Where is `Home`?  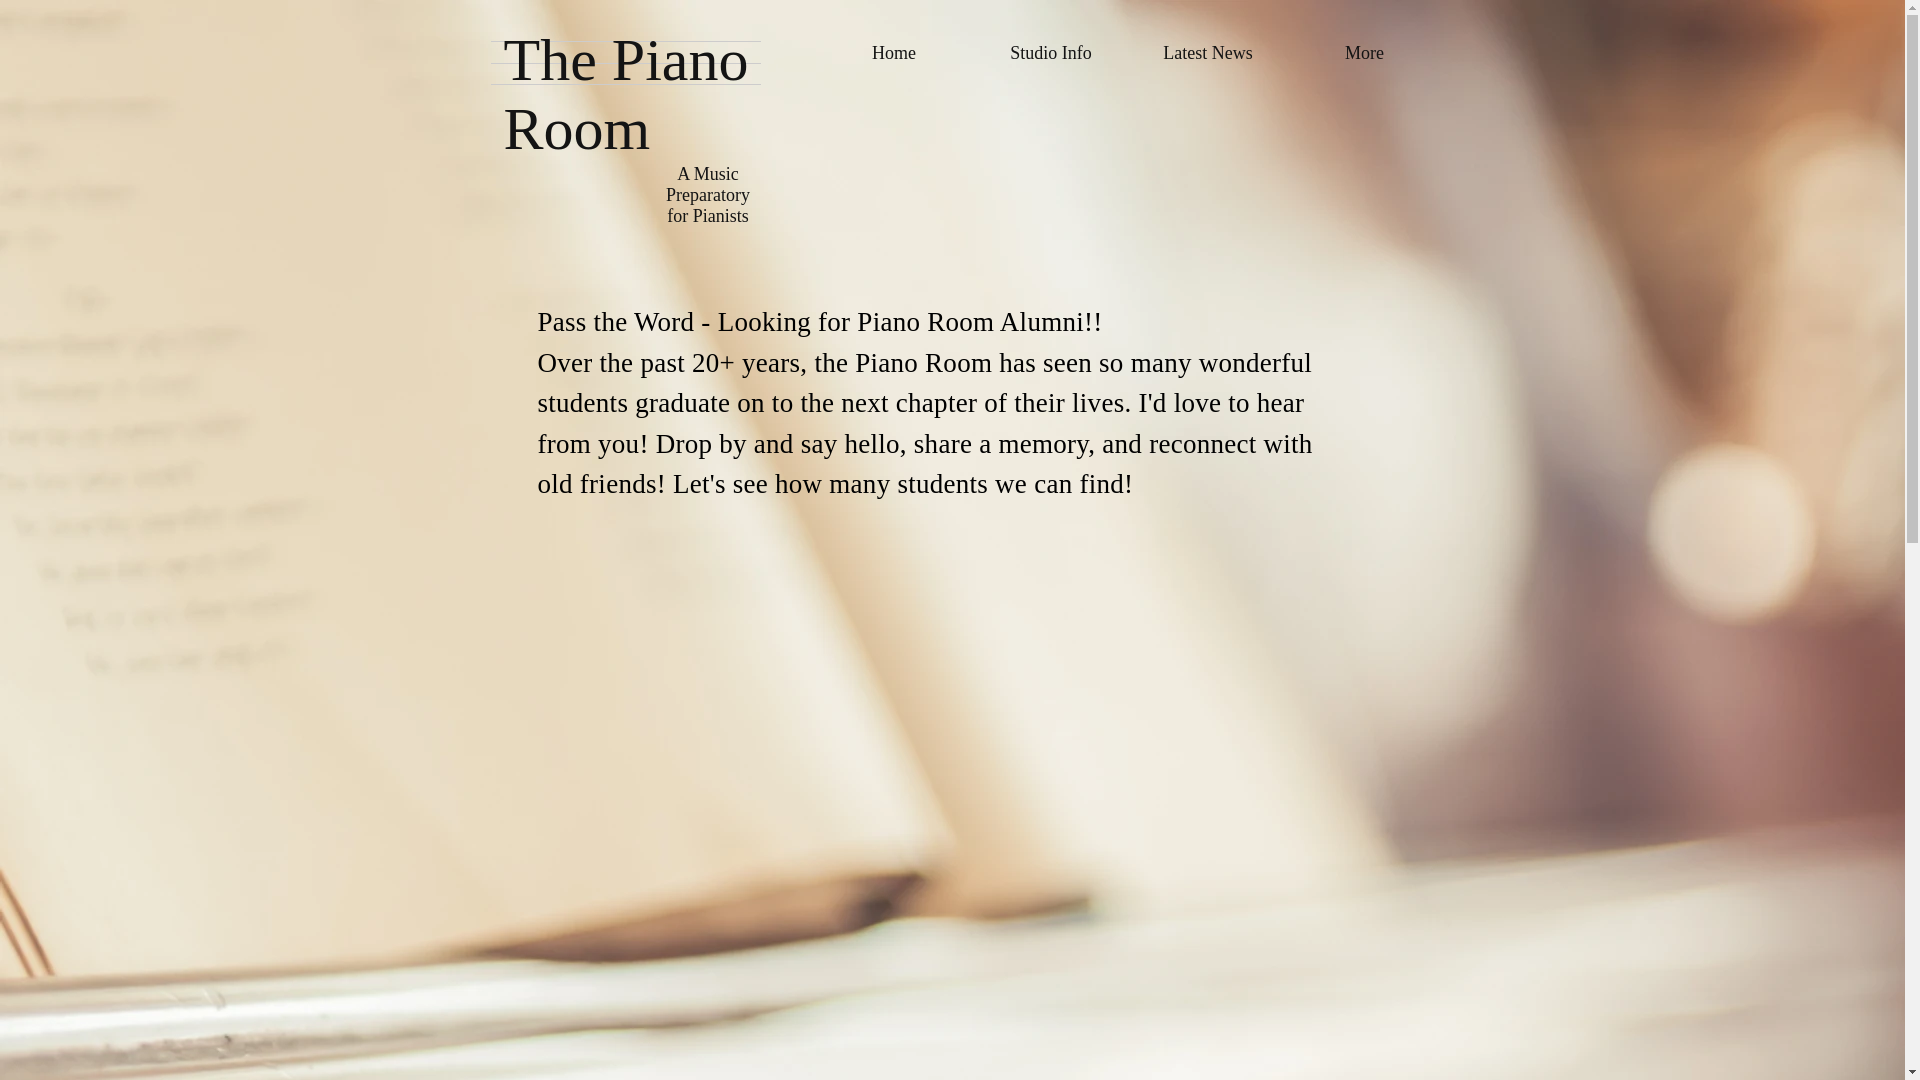
Home is located at coordinates (894, 52).